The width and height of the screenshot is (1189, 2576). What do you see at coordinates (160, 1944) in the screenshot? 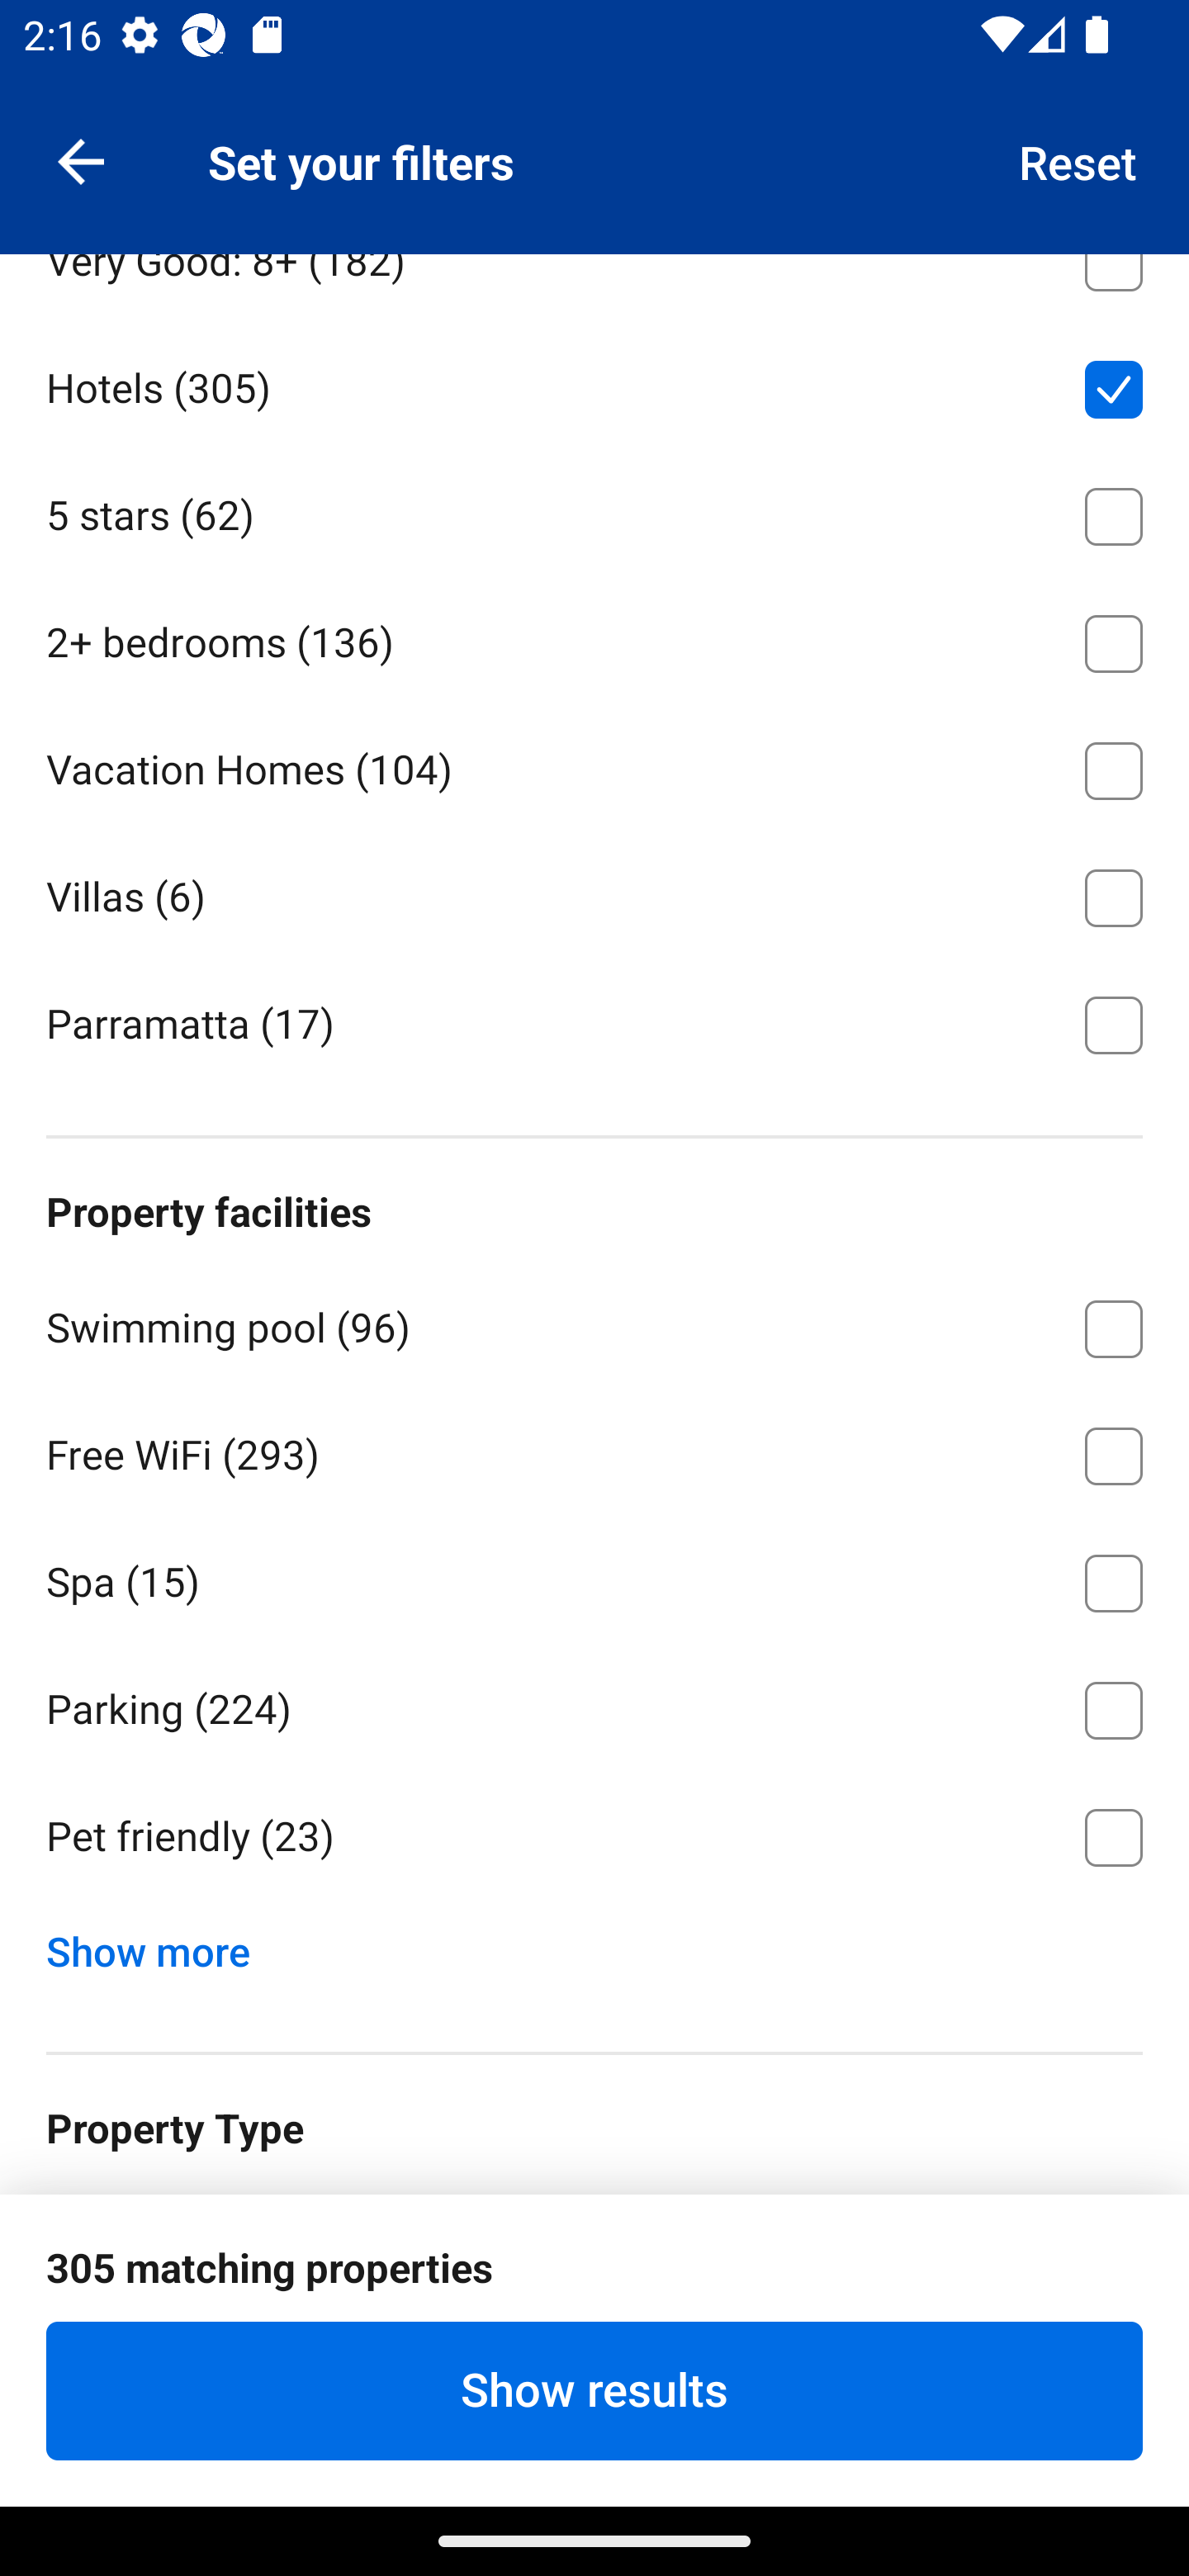
I see `Show more` at bounding box center [160, 1944].